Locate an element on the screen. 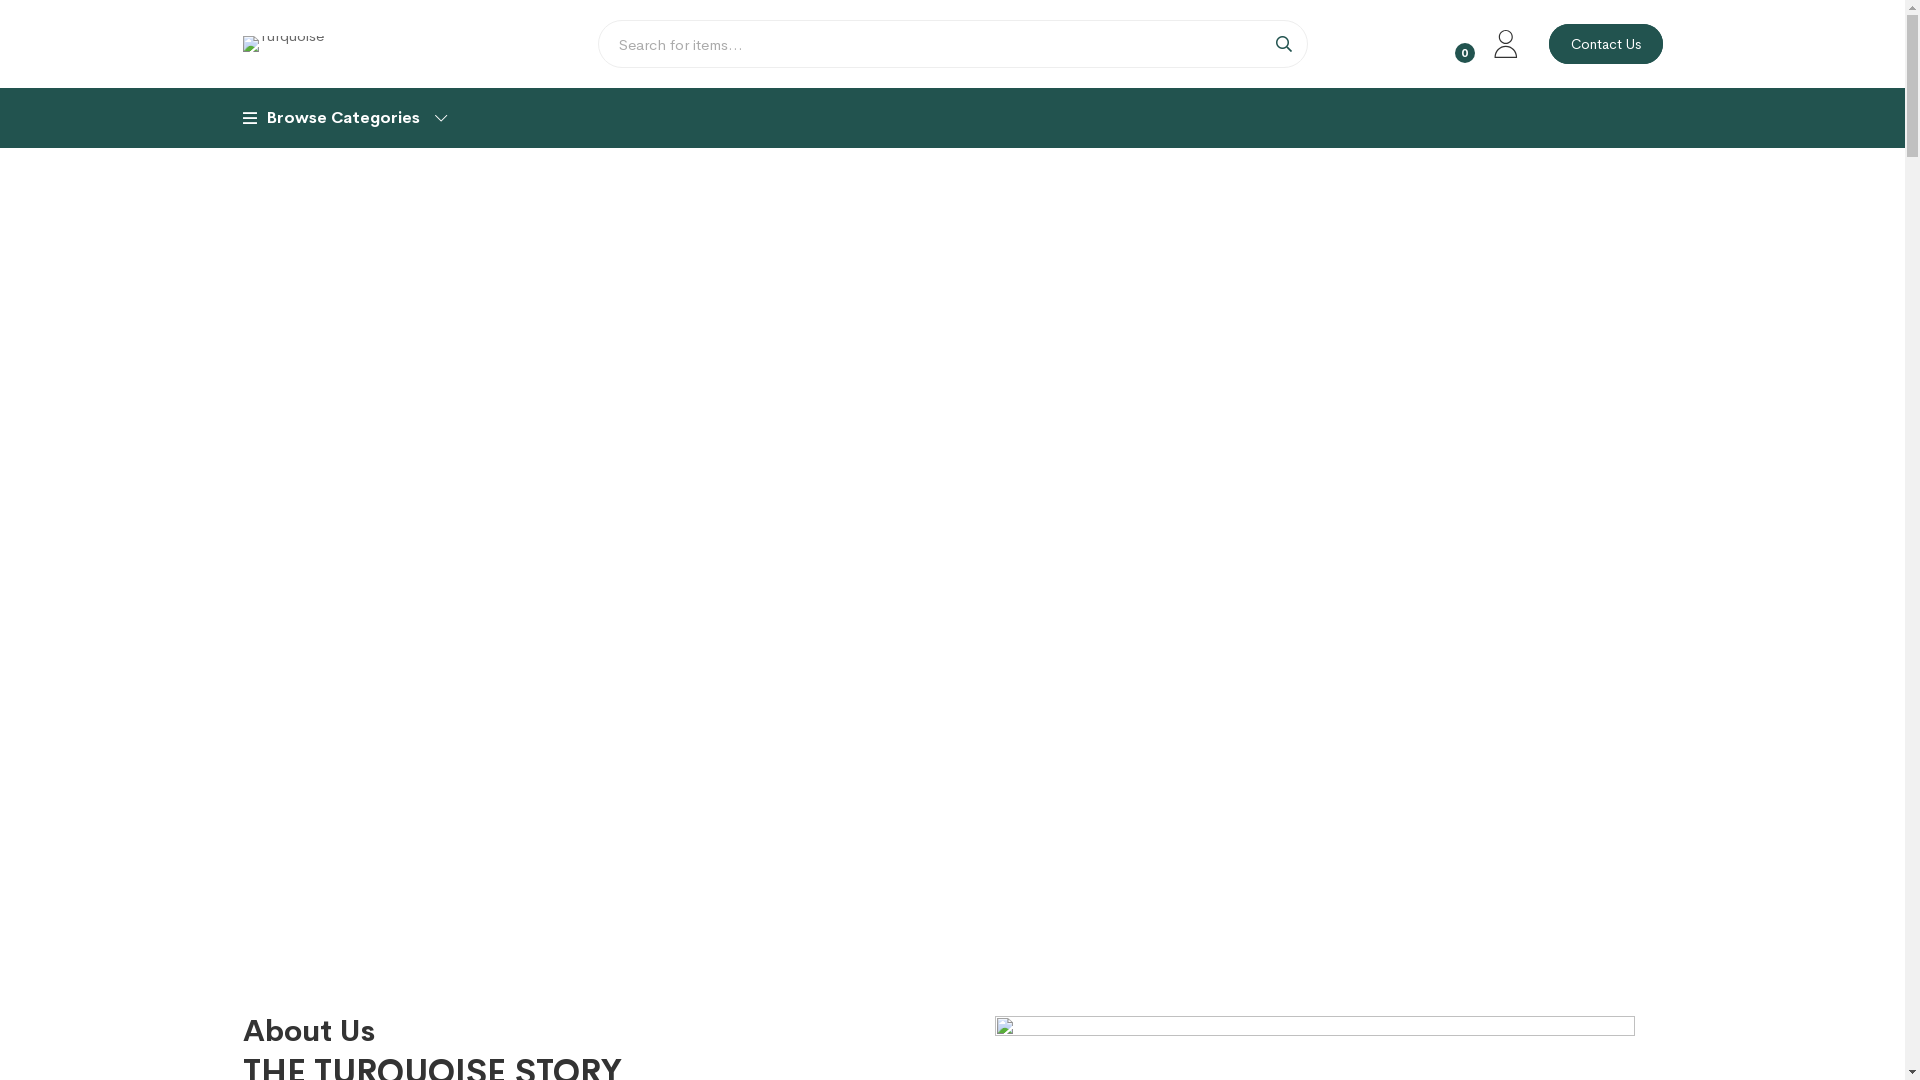 The height and width of the screenshot is (1080, 1920). Browse Categories is located at coordinates (344, 118).